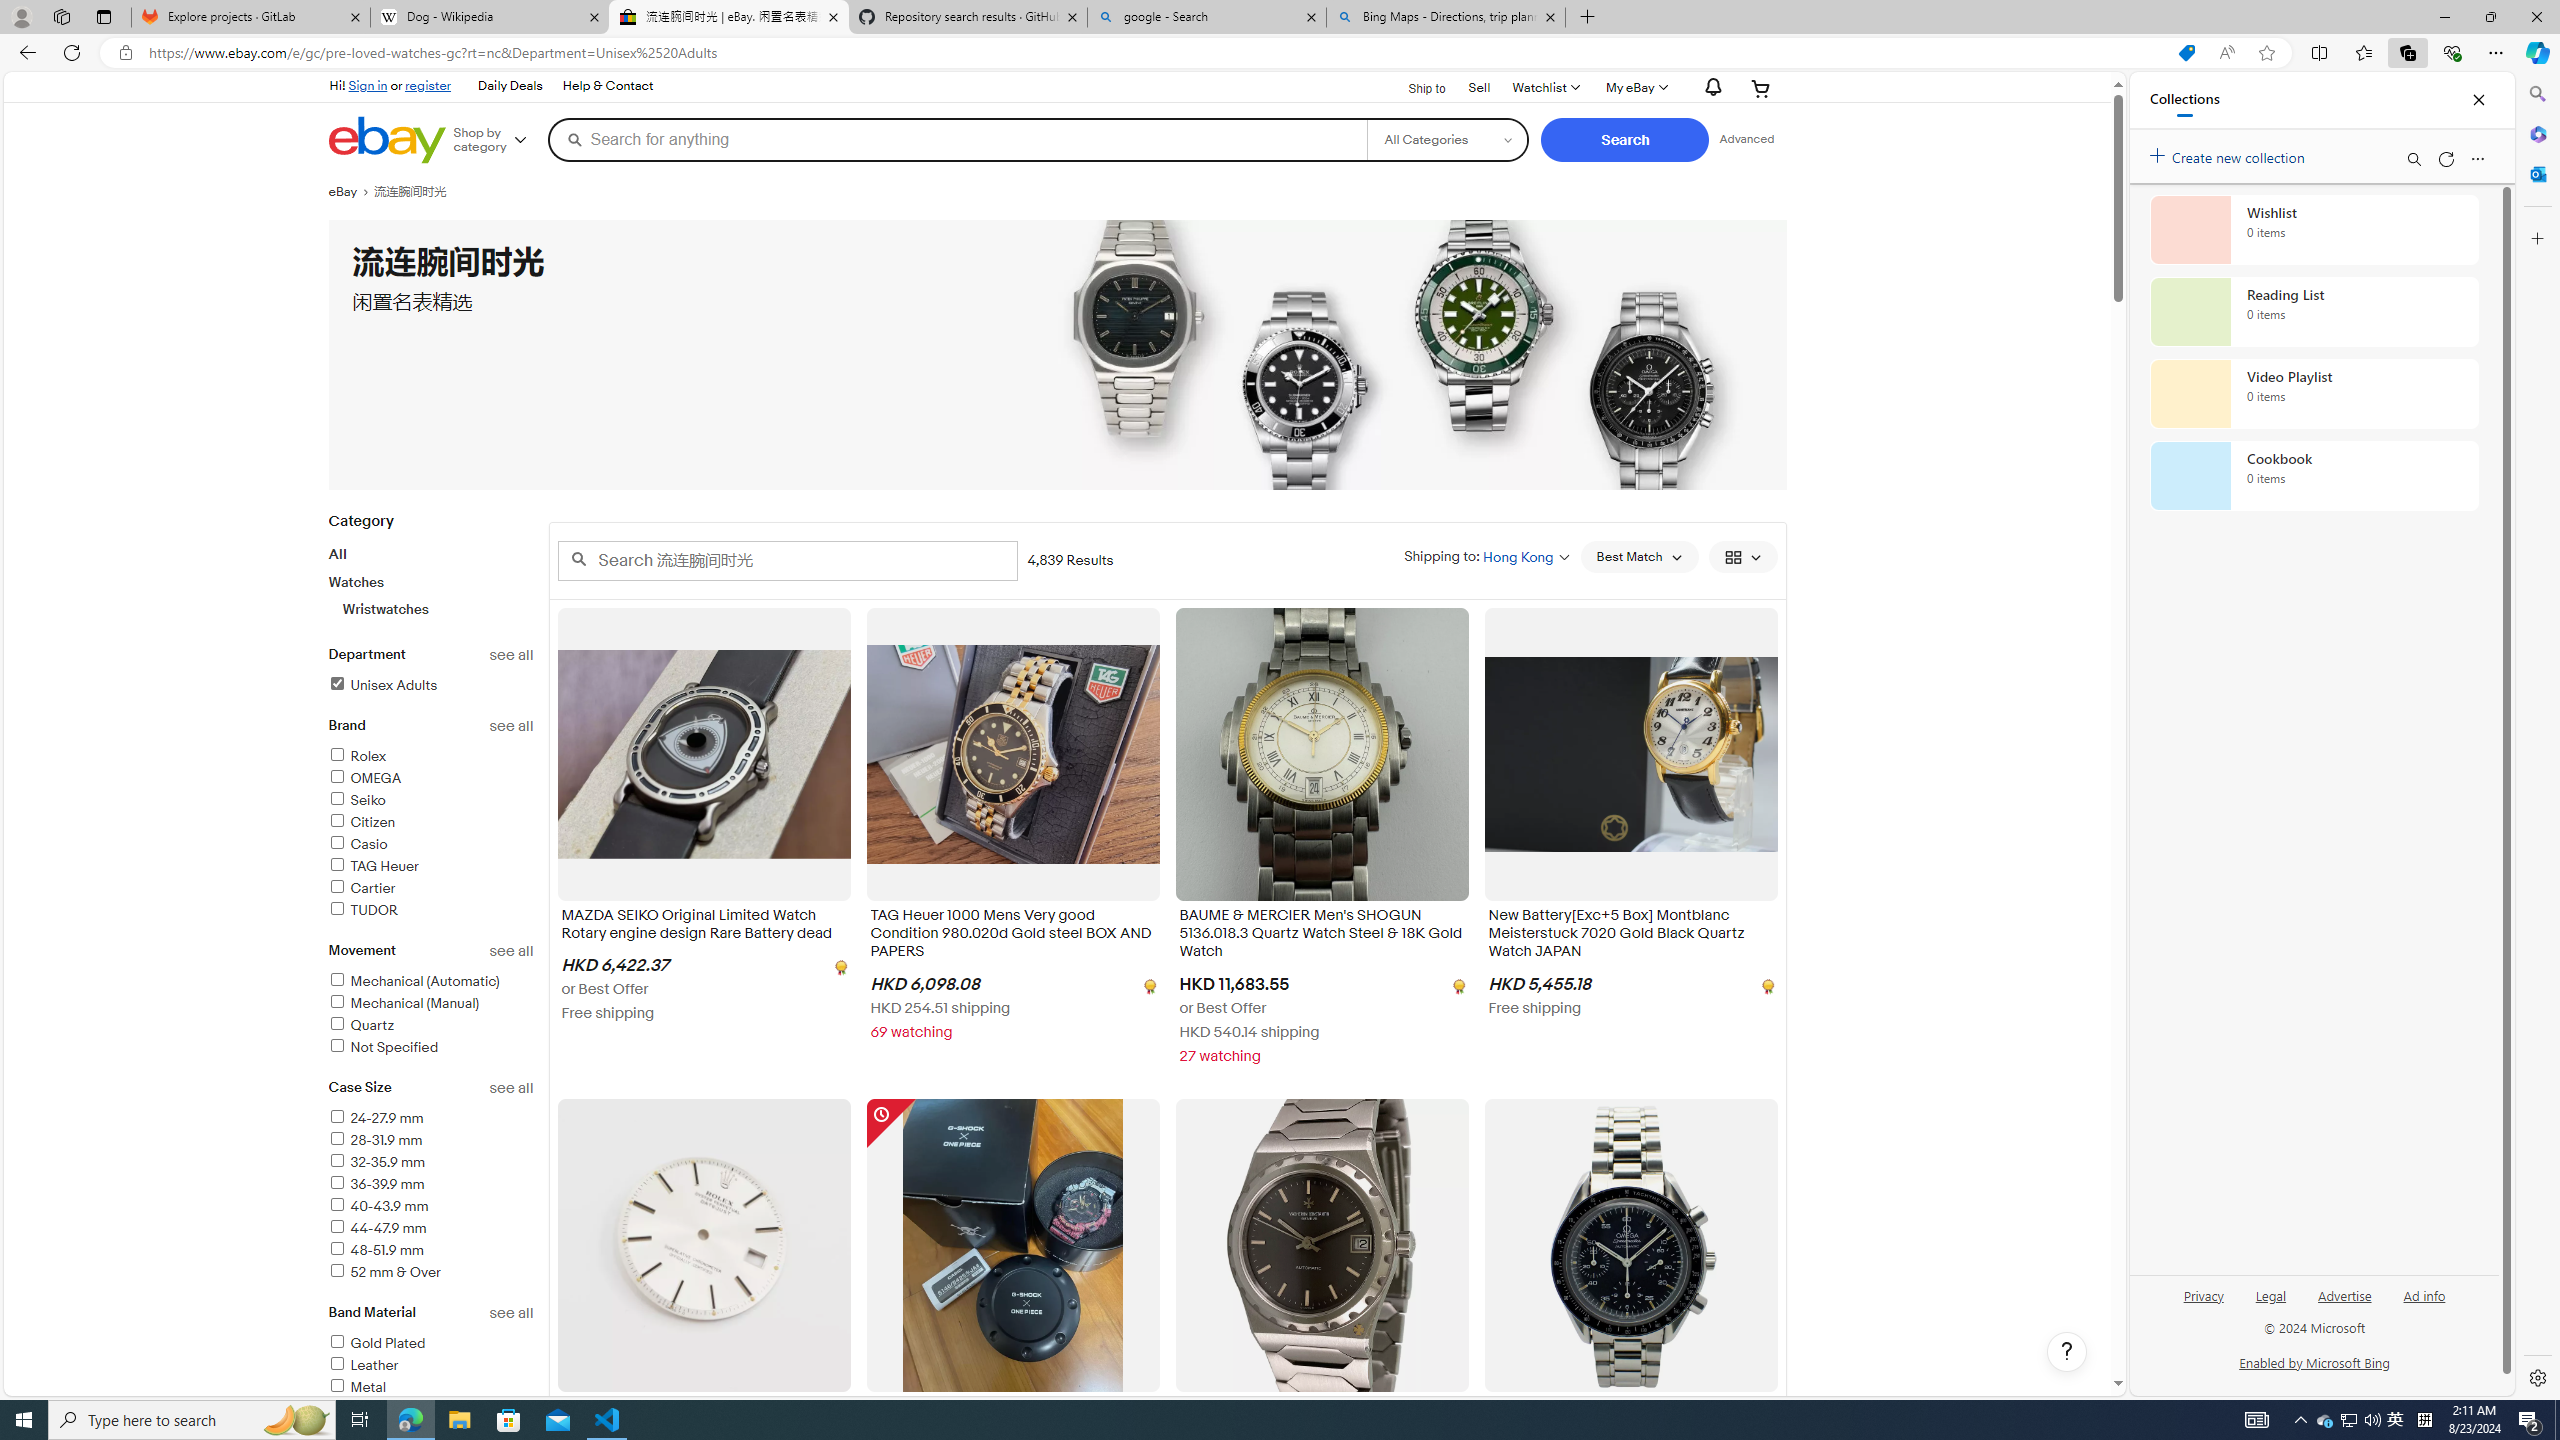  What do you see at coordinates (363, 1364) in the screenshot?
I see `Leather` at bounding box center [363, 1364].